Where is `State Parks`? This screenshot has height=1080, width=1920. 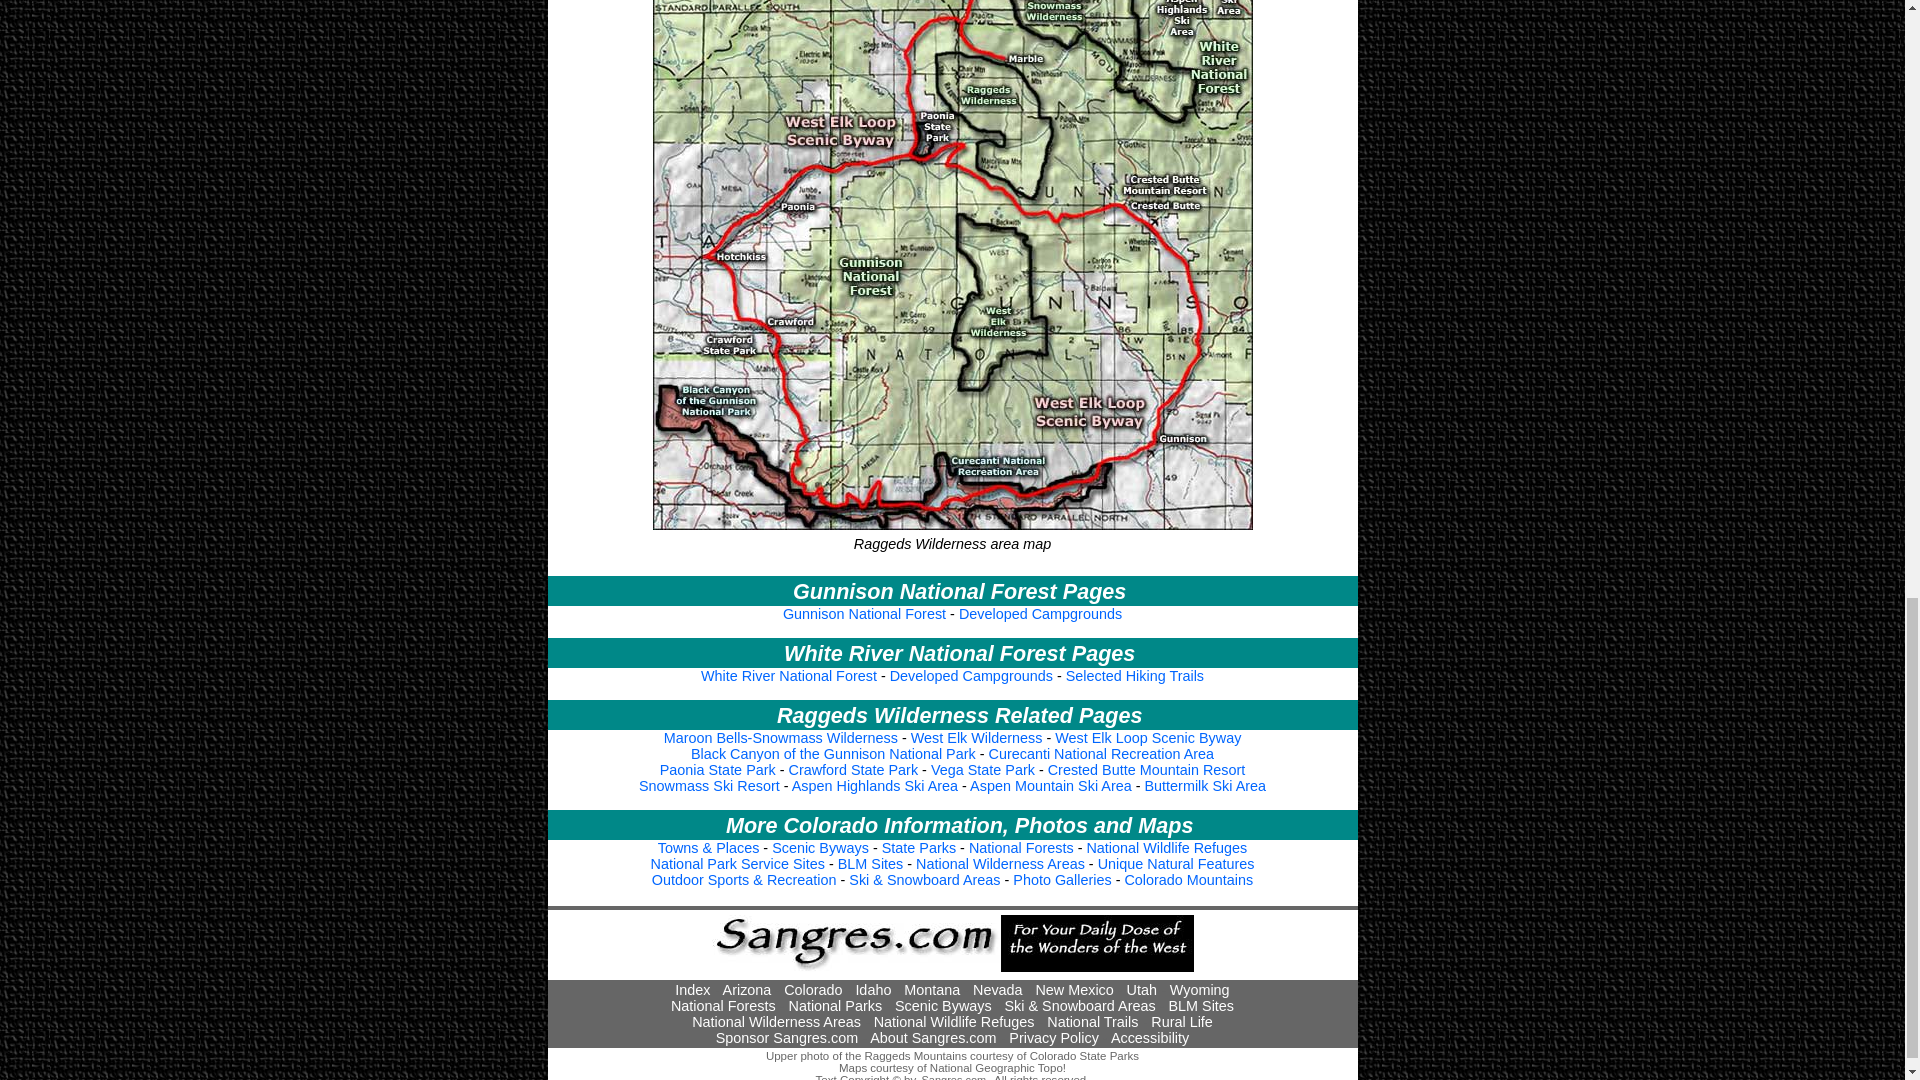
State Parks is located at coordinates (918, 848).